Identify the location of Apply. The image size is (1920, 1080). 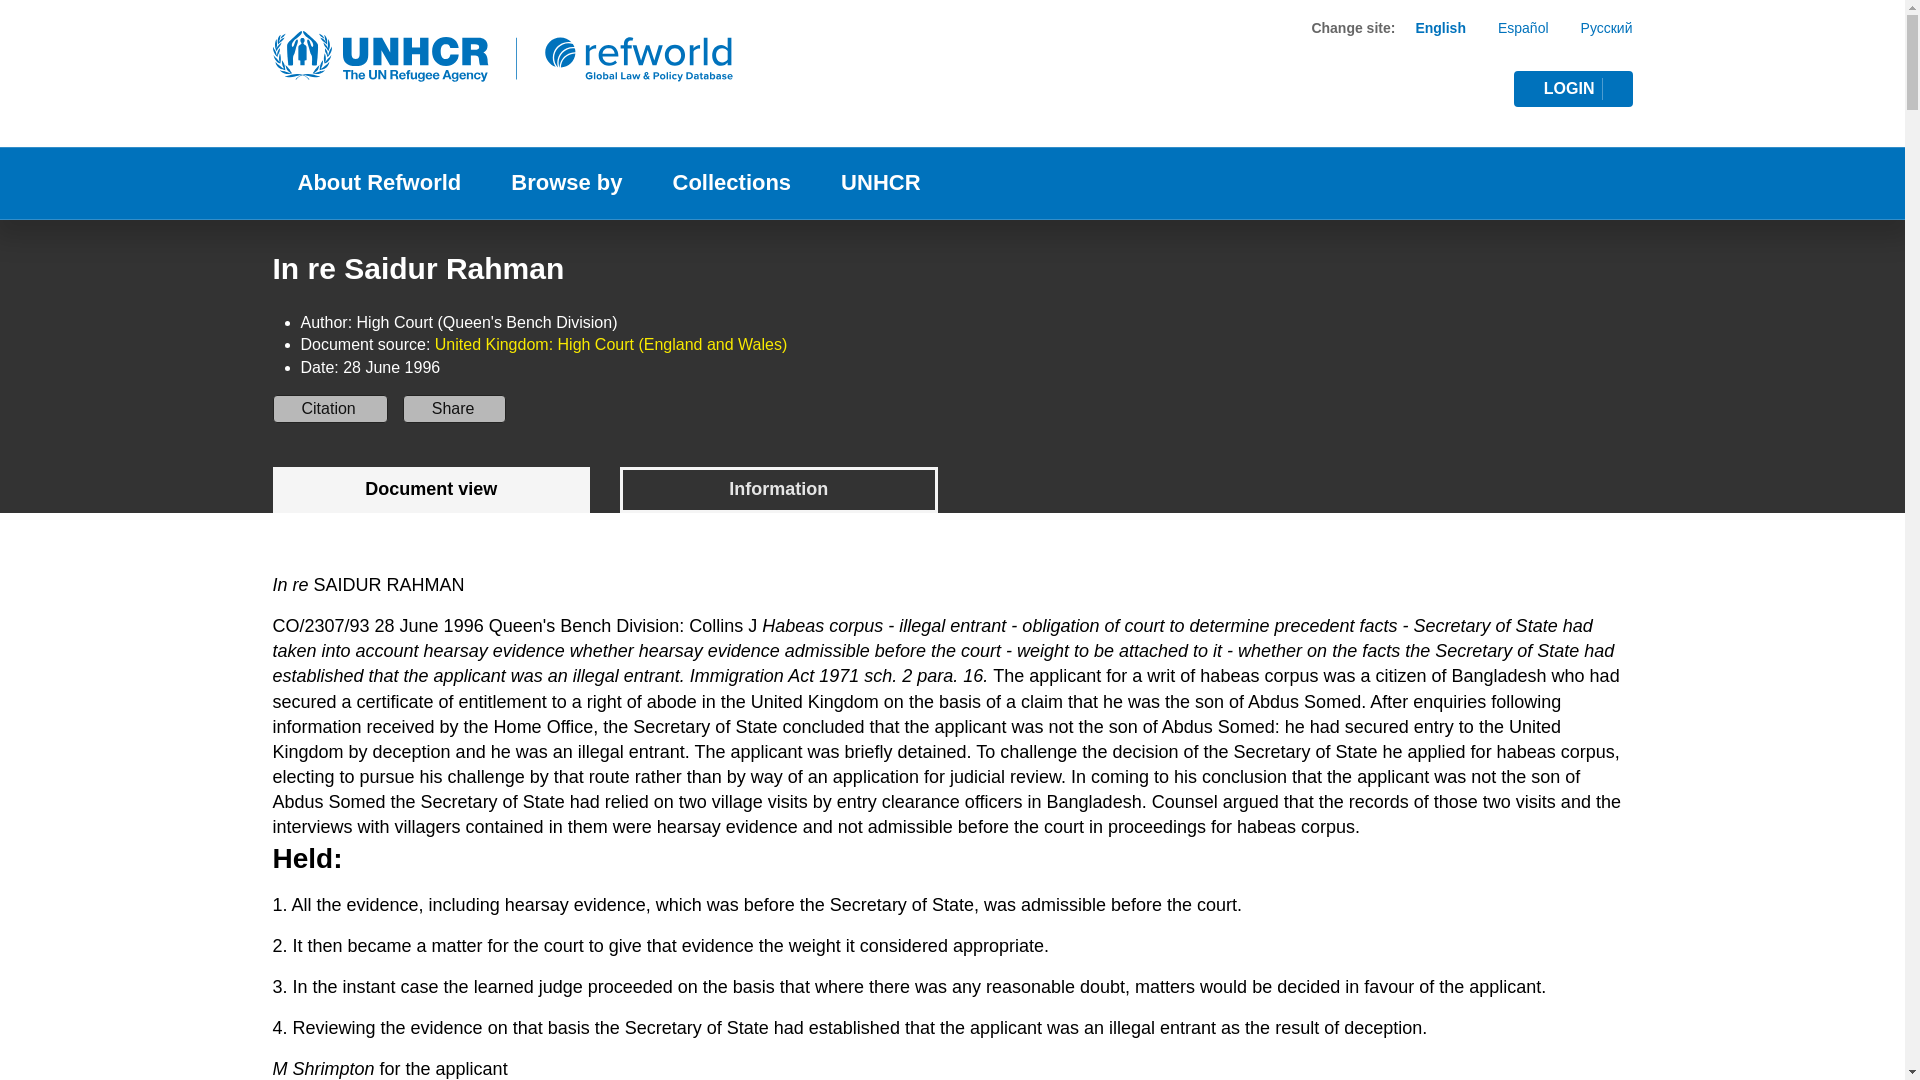
(1468, 86).